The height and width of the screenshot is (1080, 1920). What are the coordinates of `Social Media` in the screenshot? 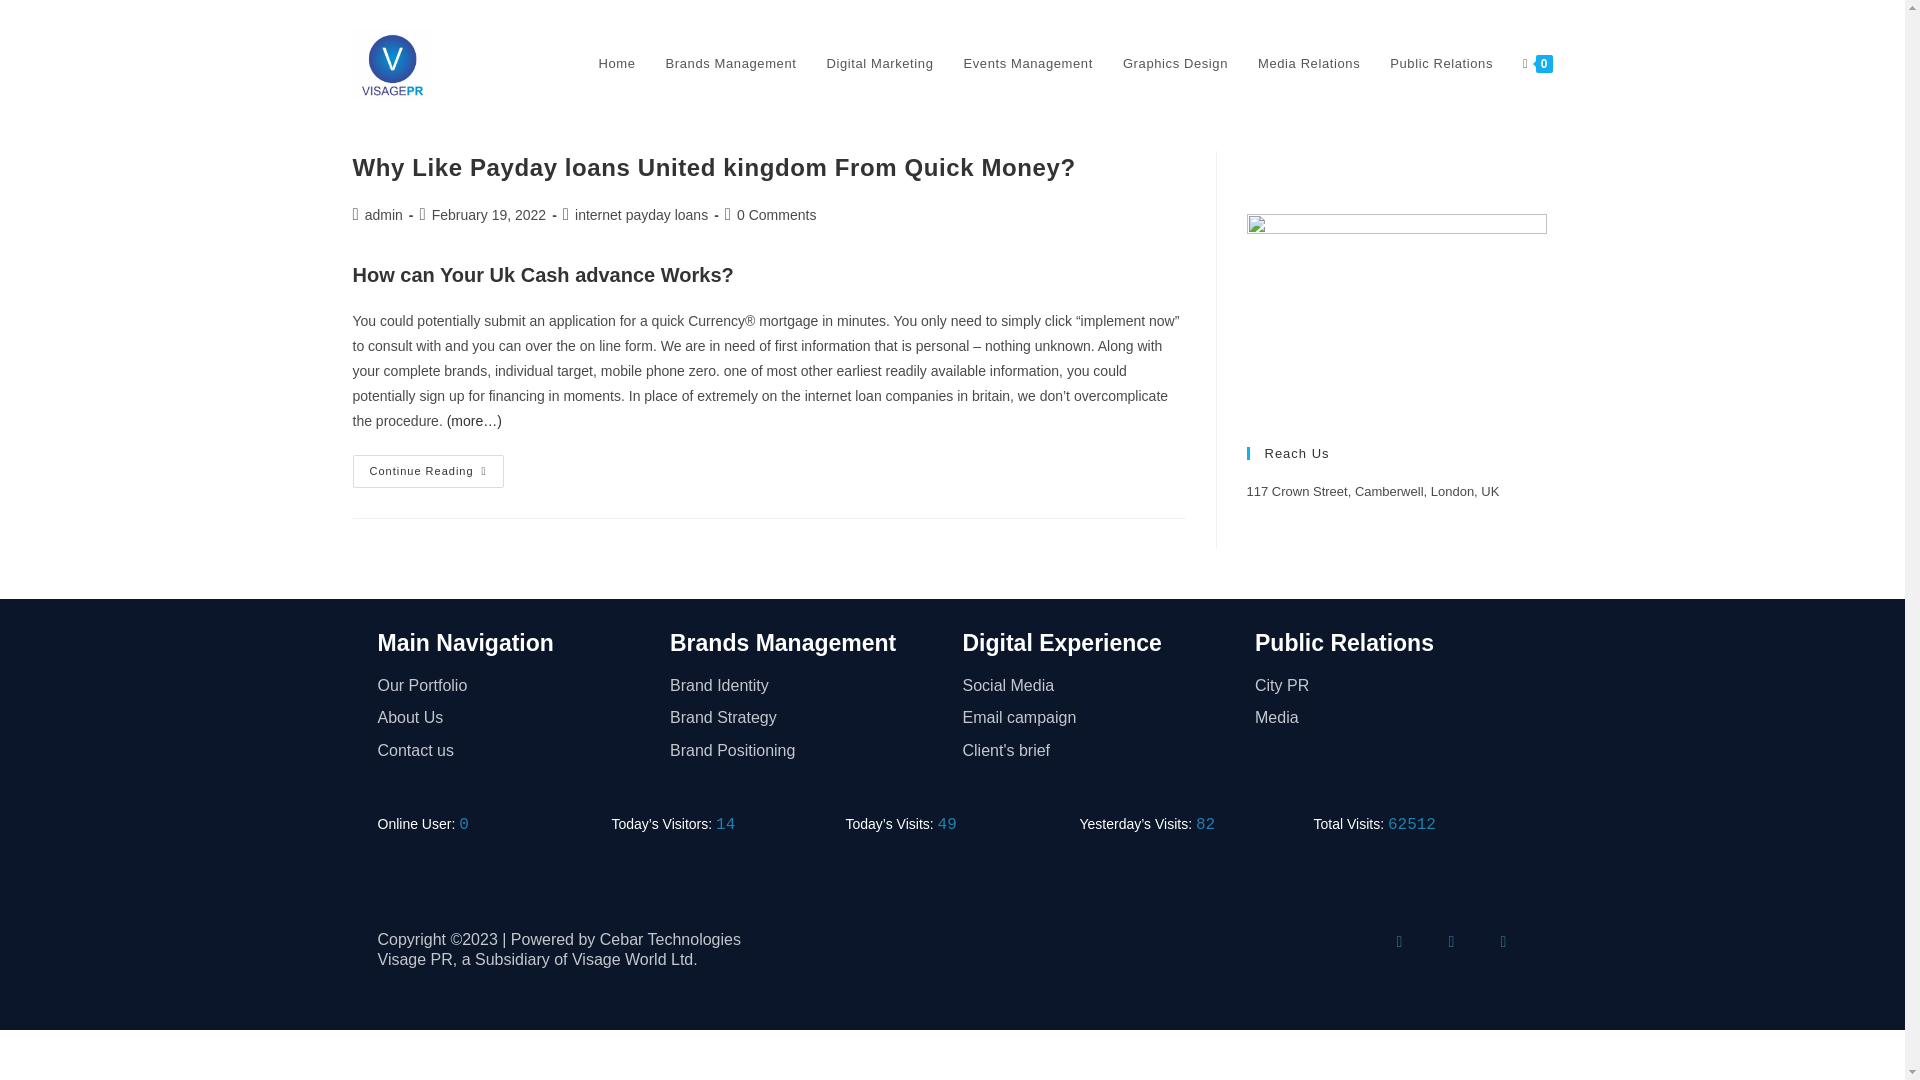 It's located at (1098, 686).